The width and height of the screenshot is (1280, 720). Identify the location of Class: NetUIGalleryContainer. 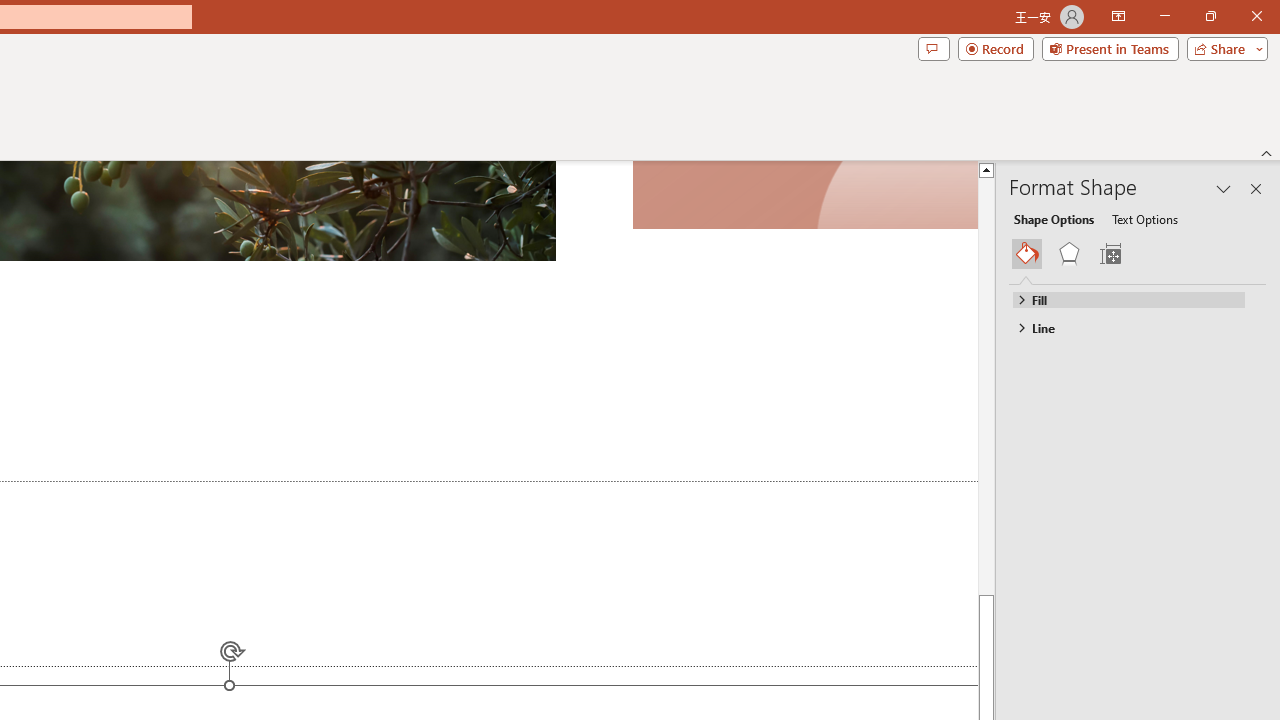
(1138, 254).